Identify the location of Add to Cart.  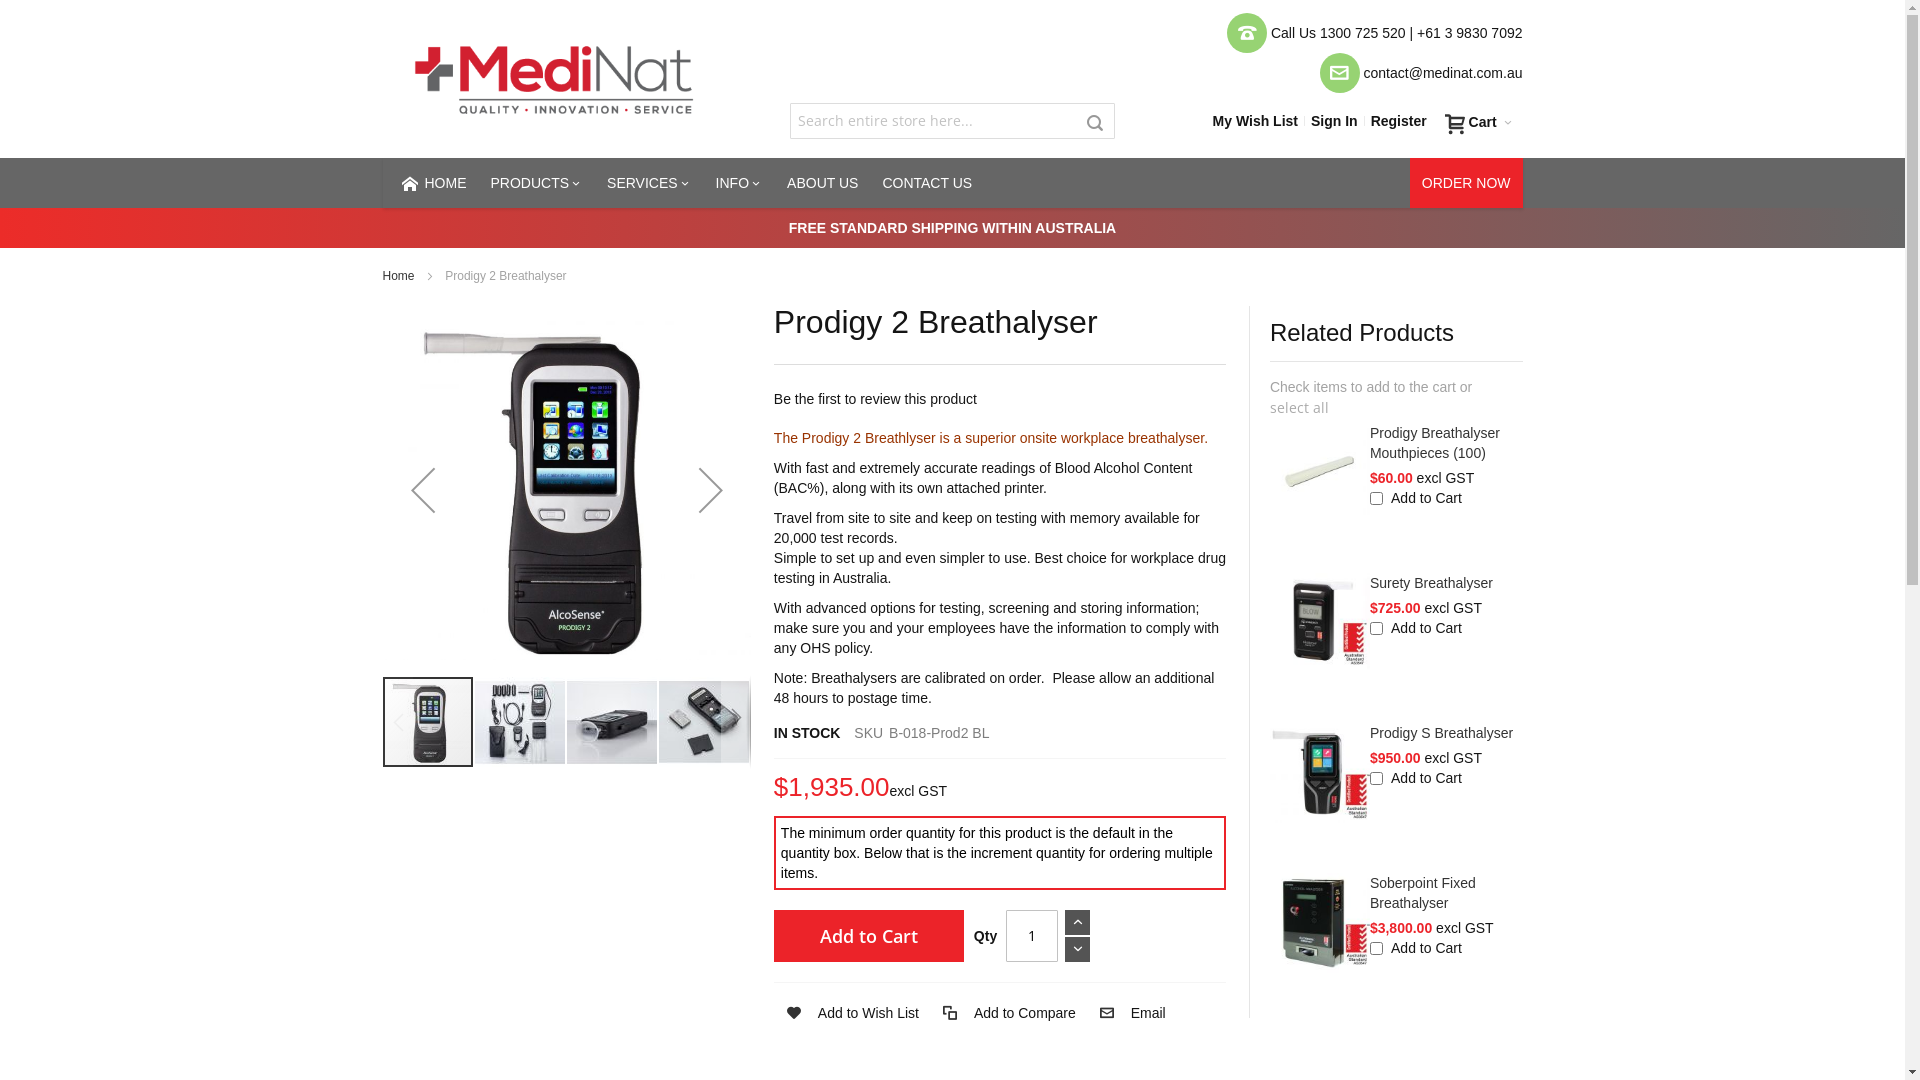
(869, 936).